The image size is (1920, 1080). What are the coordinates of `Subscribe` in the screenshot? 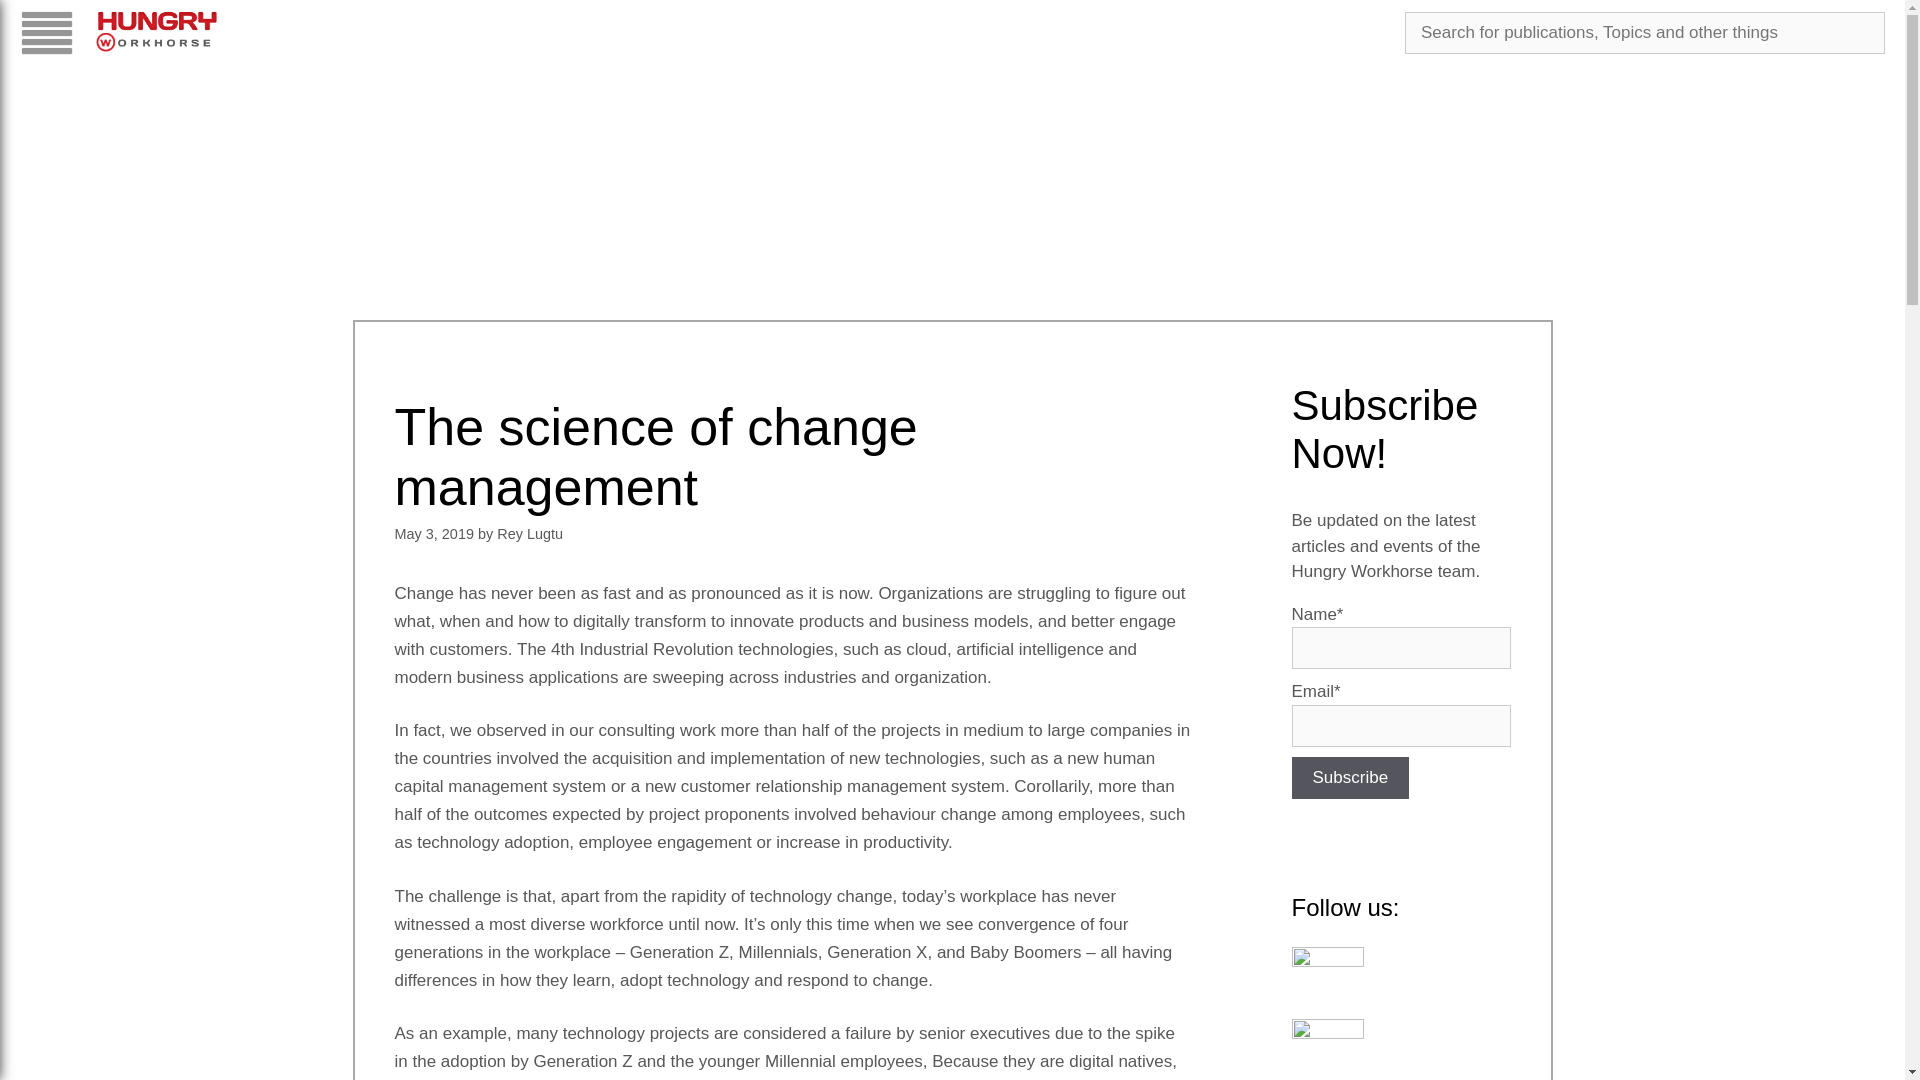 It's located at (1350, 778).